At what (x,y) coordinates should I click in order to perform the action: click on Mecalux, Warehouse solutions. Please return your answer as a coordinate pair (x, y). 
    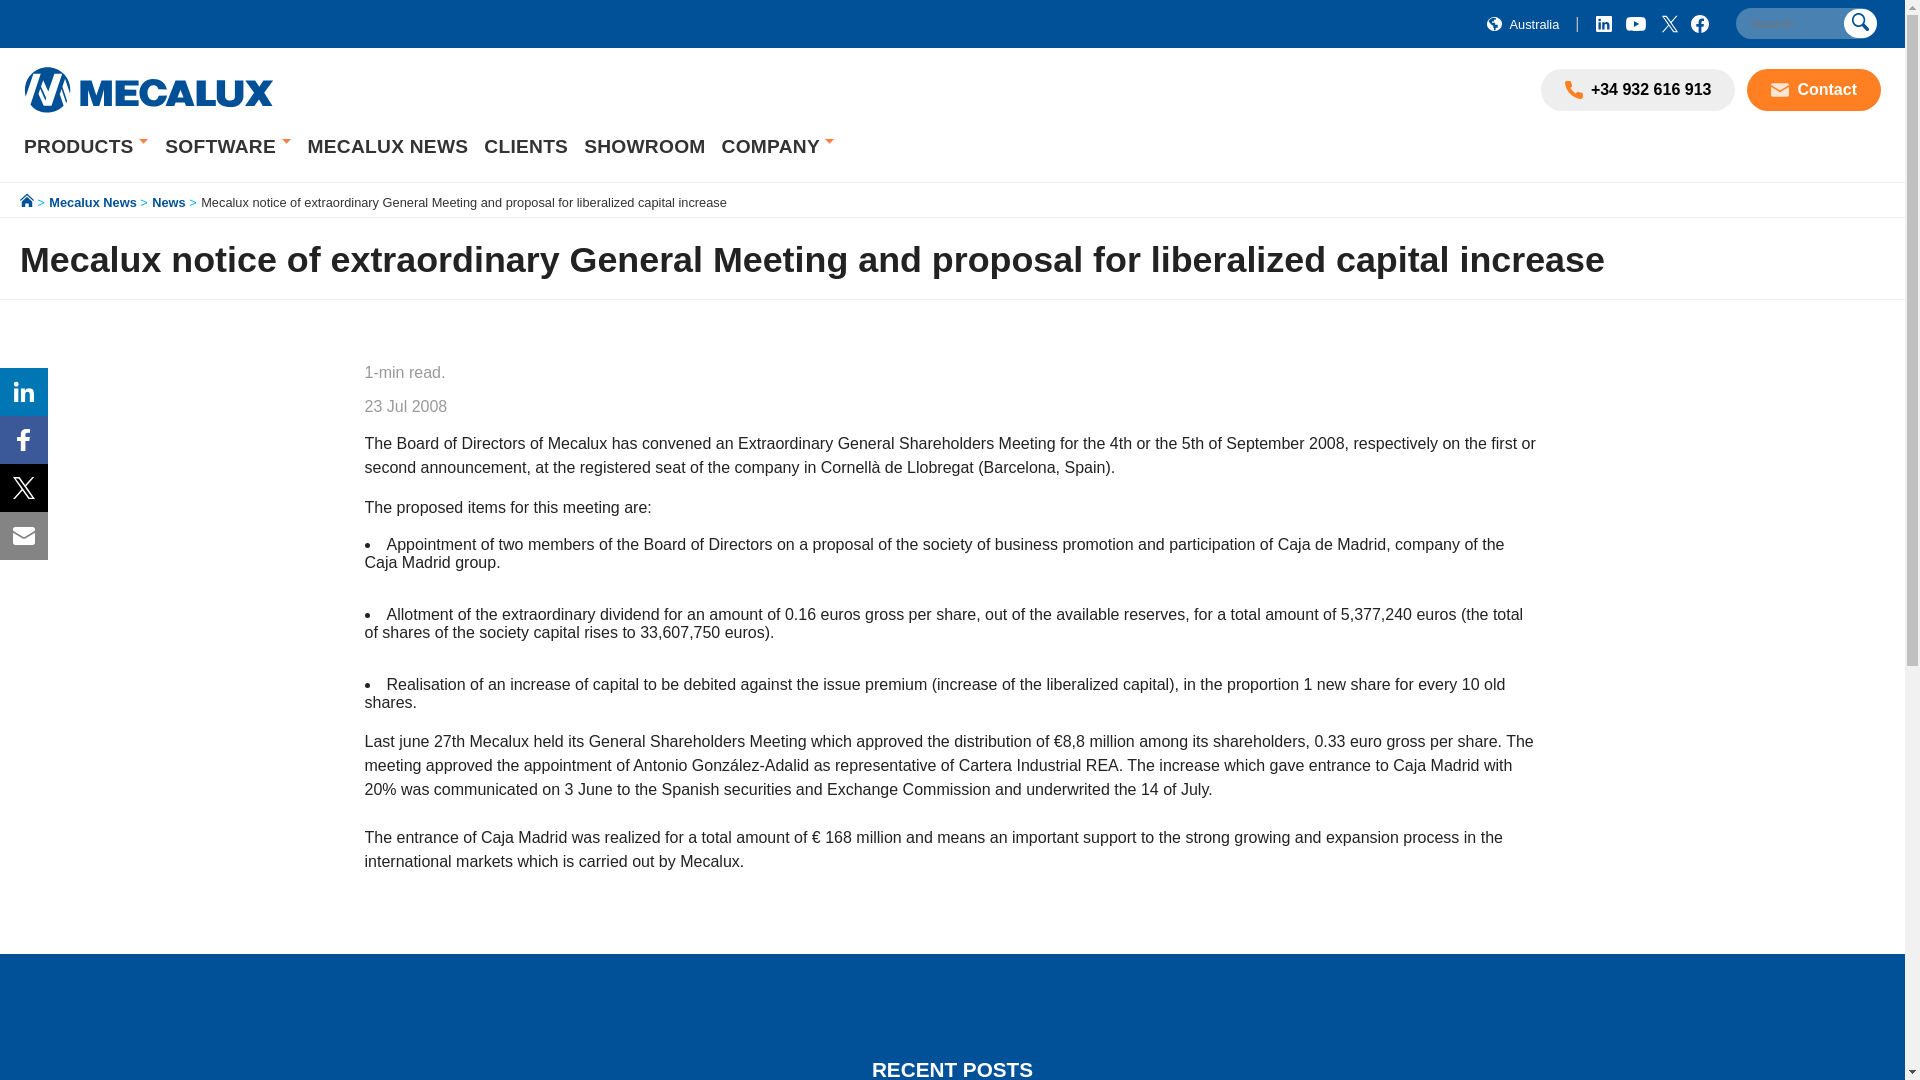
    Looking at the image, I should click on (148, 90).